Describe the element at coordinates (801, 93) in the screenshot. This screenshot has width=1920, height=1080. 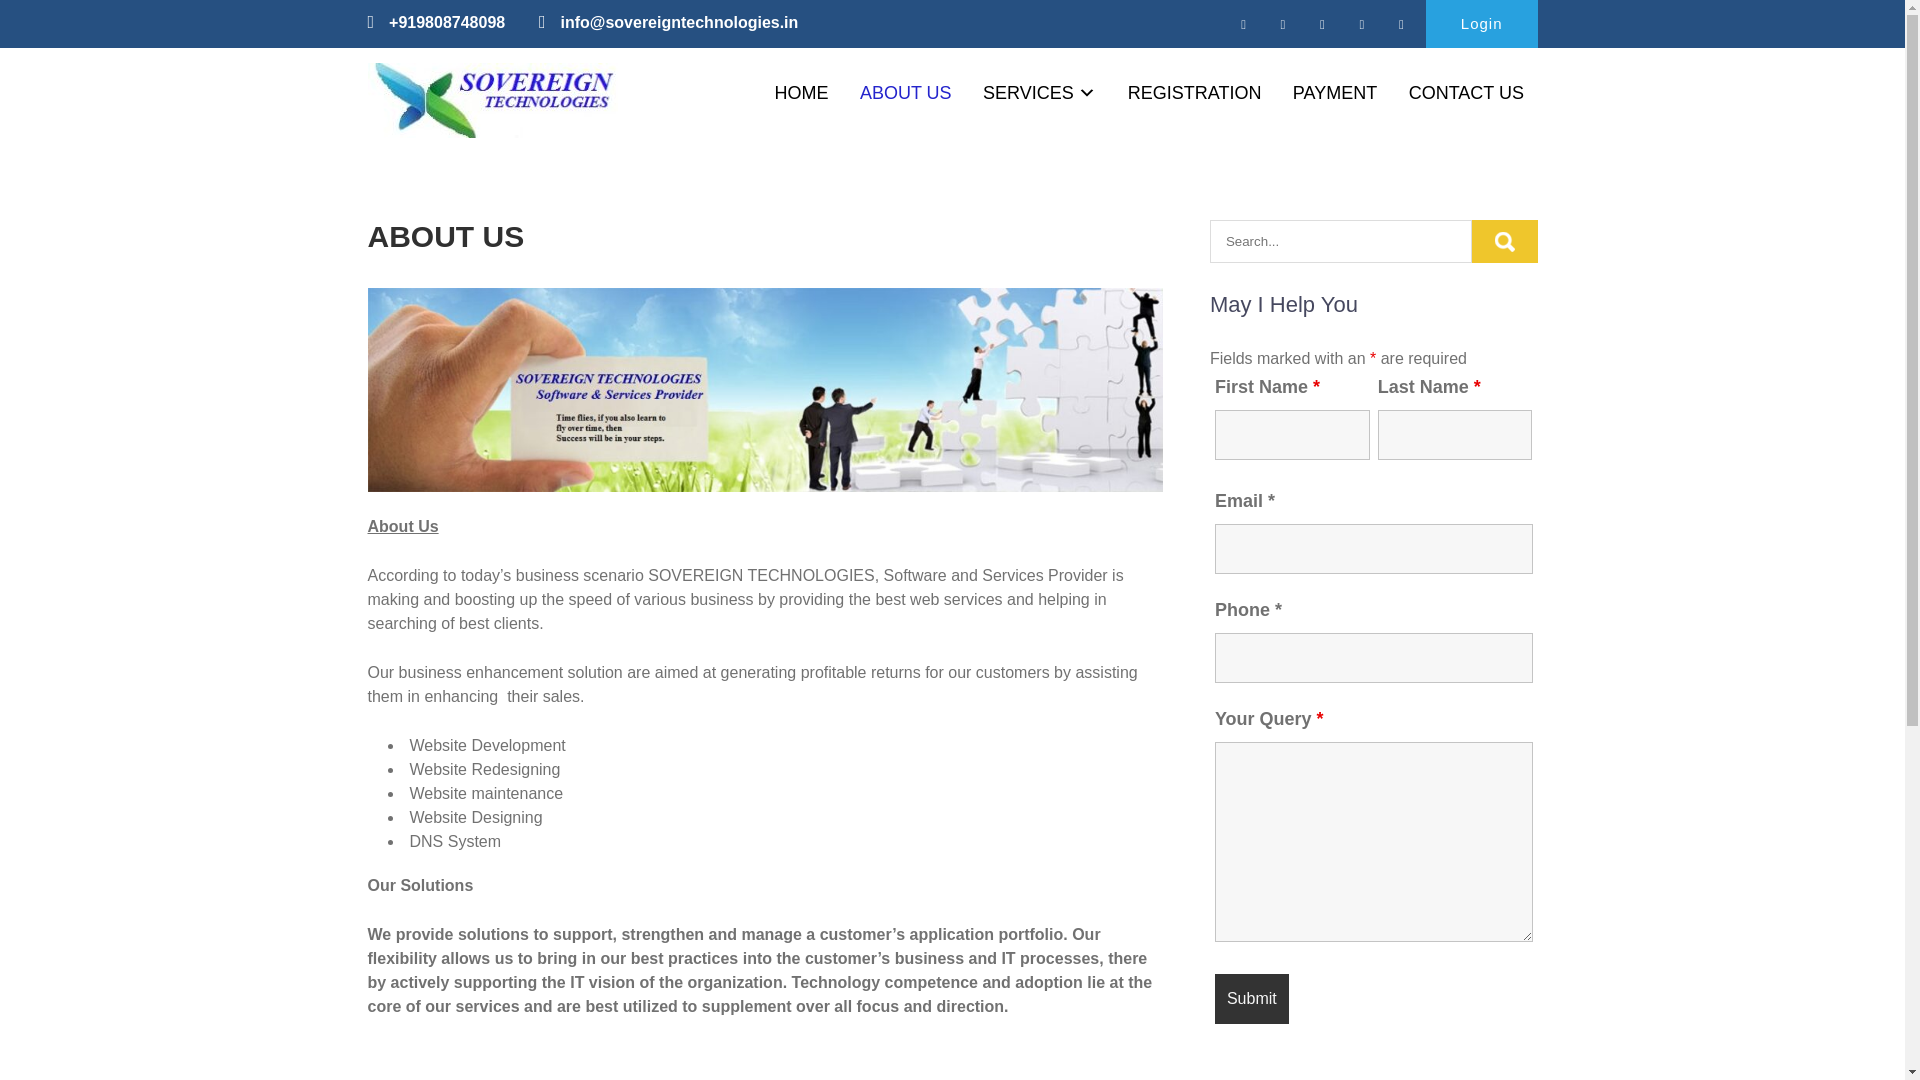
I see `HOME` at that location.